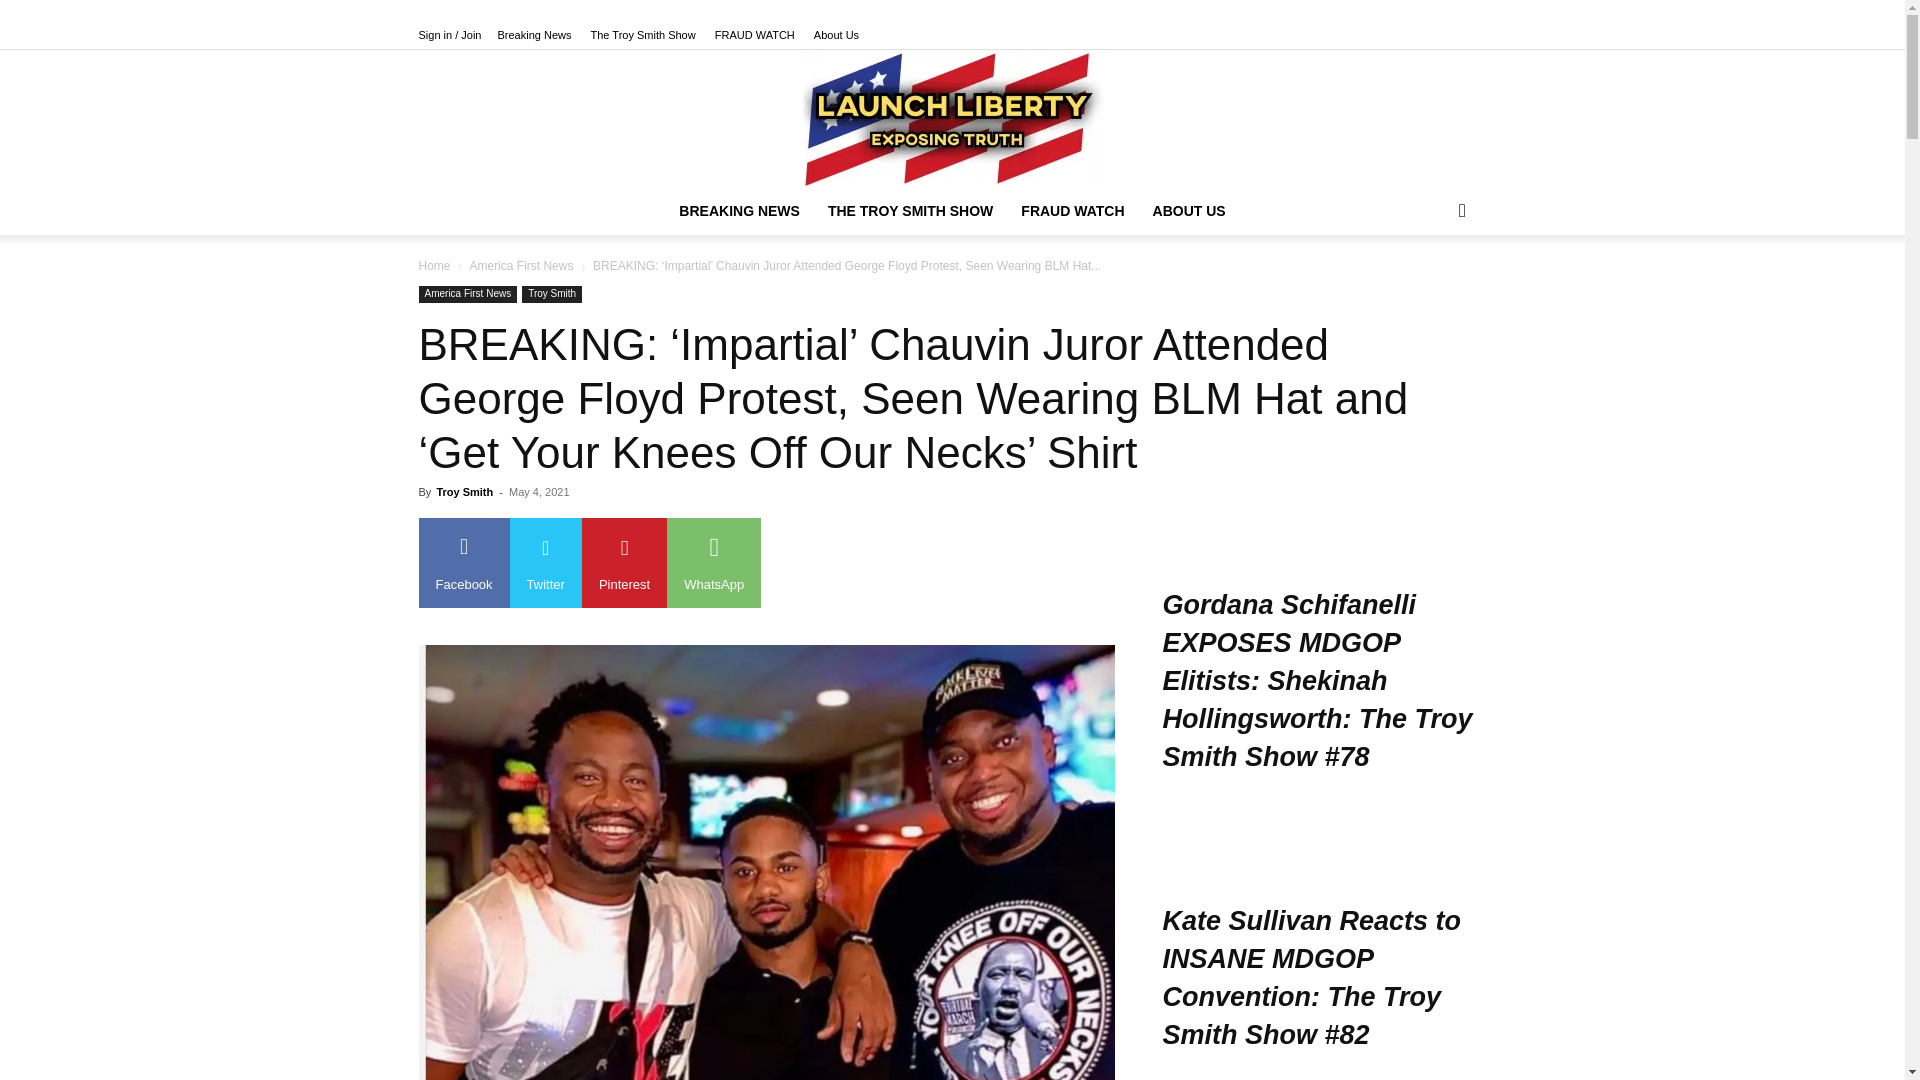  I want to click on Facebook, so click(463, 563).